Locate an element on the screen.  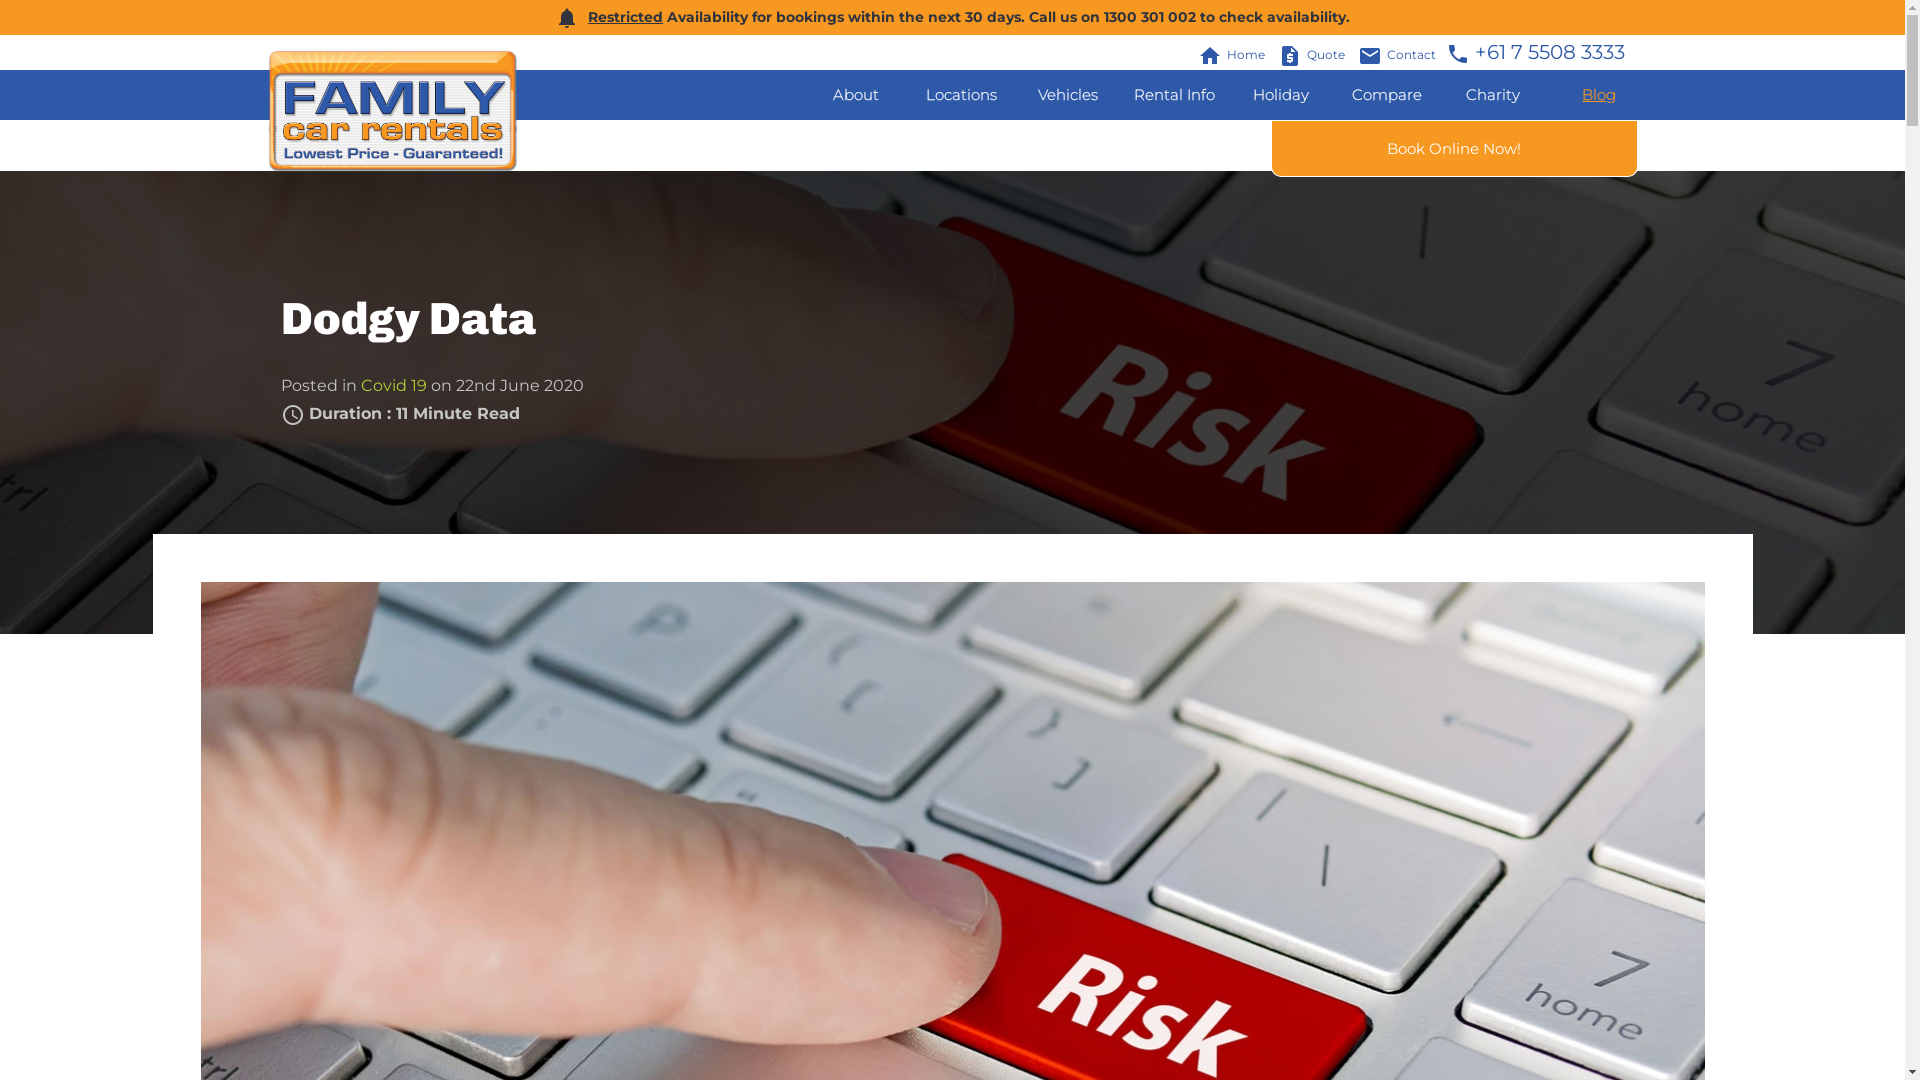
Locations is located at coordinates (962, 95).